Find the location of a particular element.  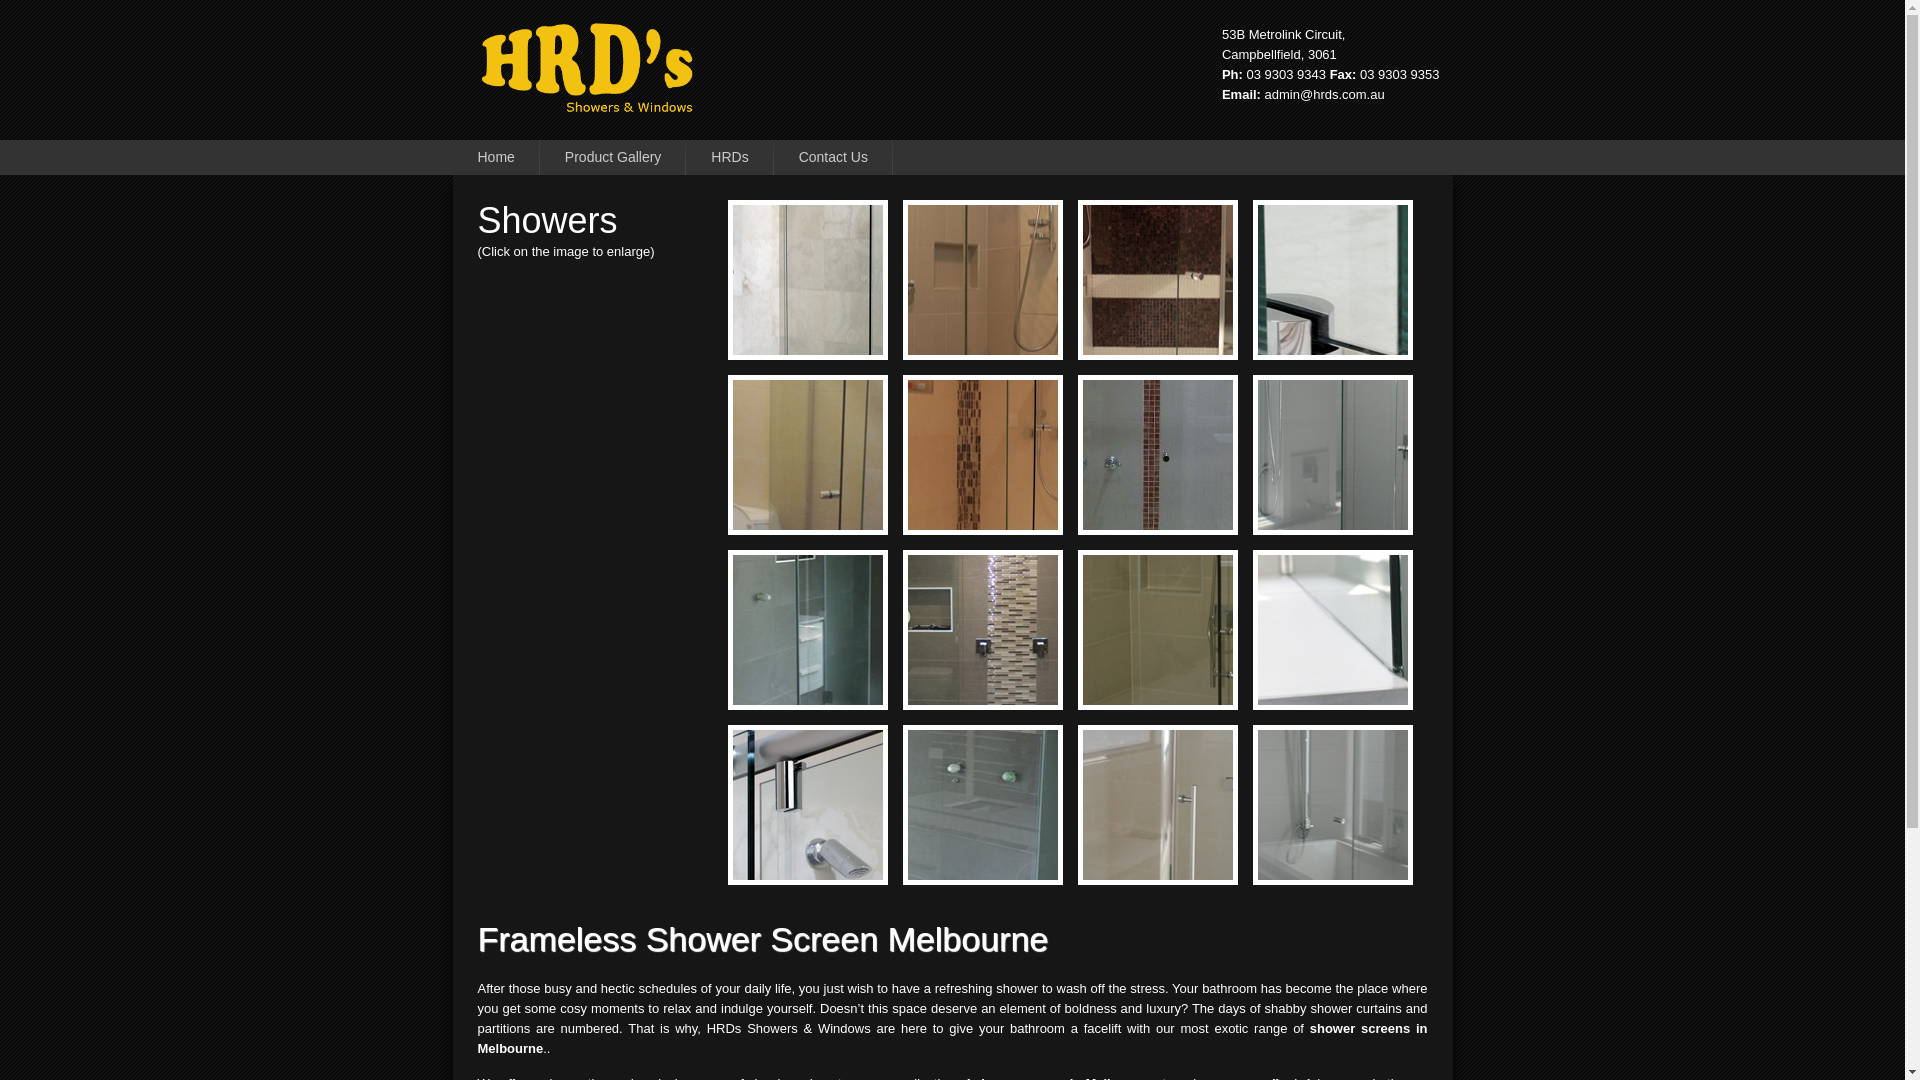

Semi-Frameless_With_Half_Return_Panel_1 is located at coordinates (1358, 505).